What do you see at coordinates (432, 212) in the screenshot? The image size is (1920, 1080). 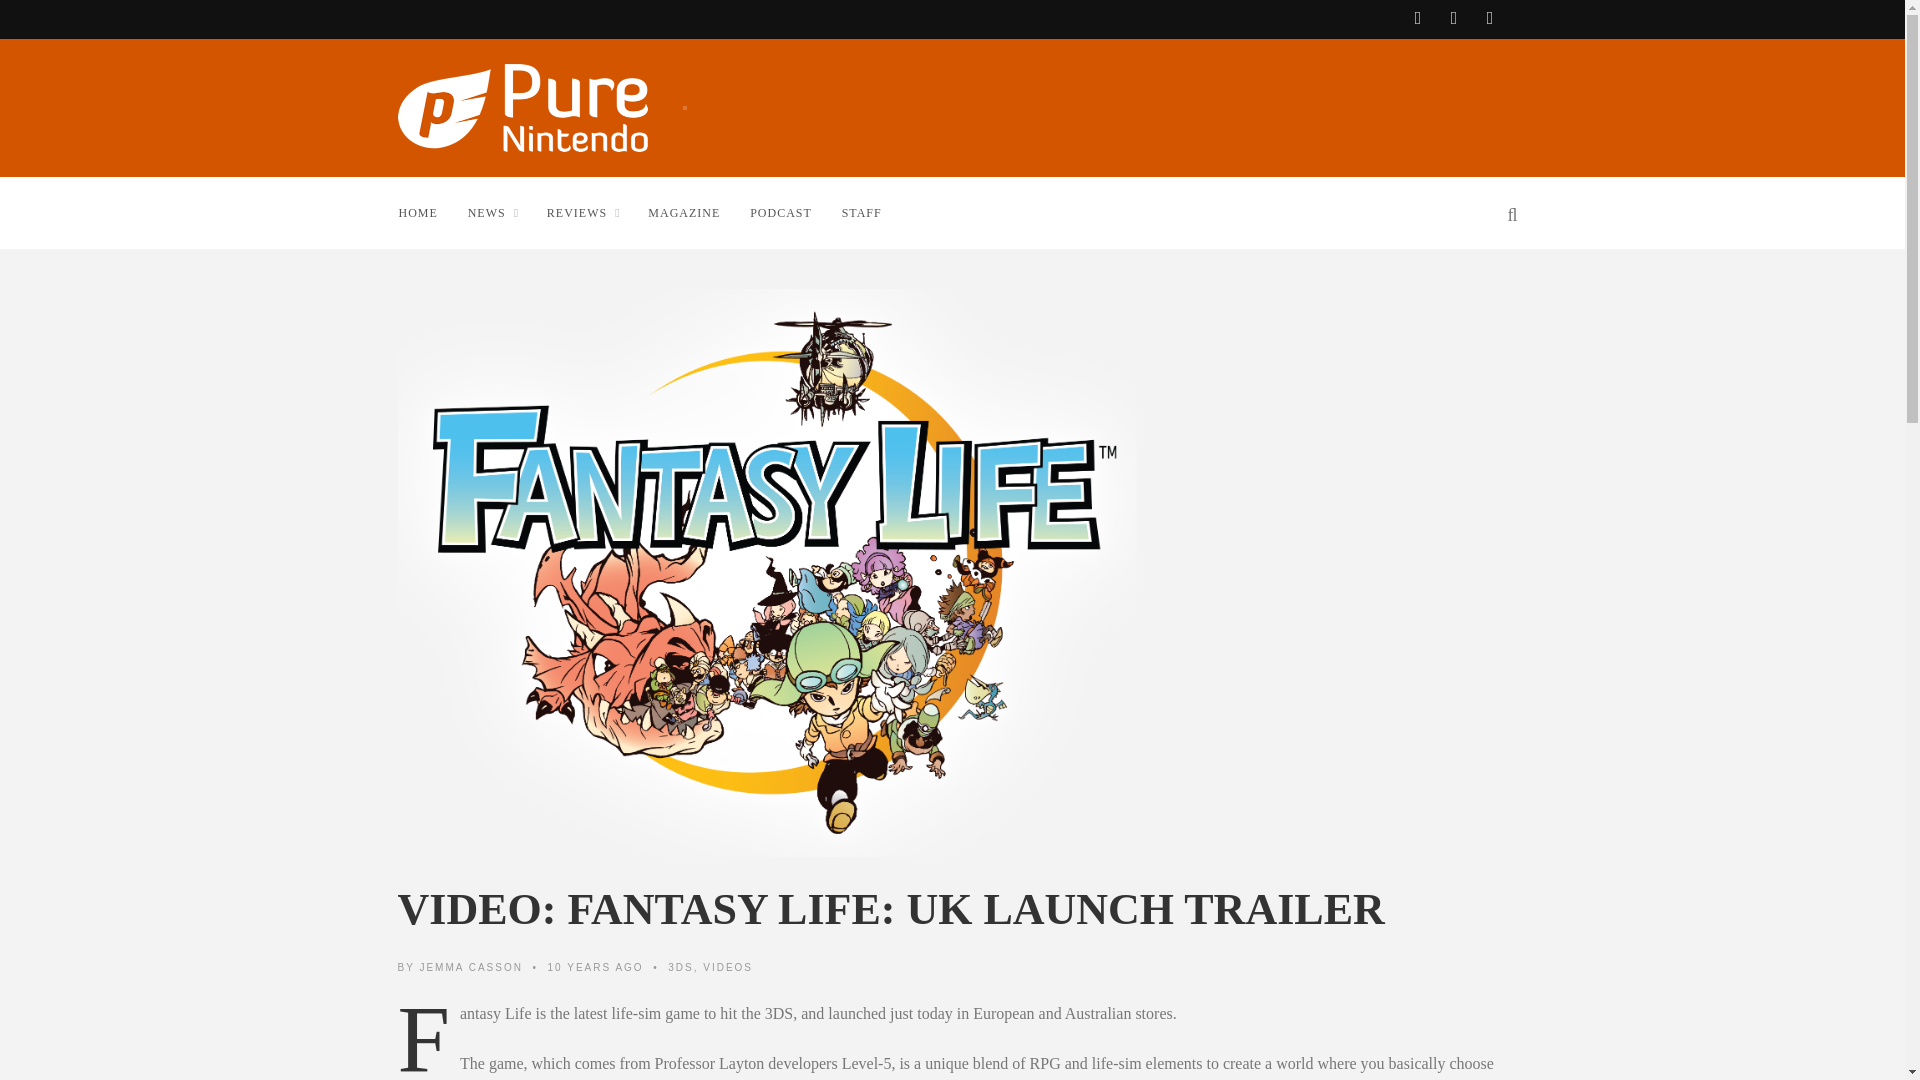 I see `HOME` at bounding box center [432, 212].